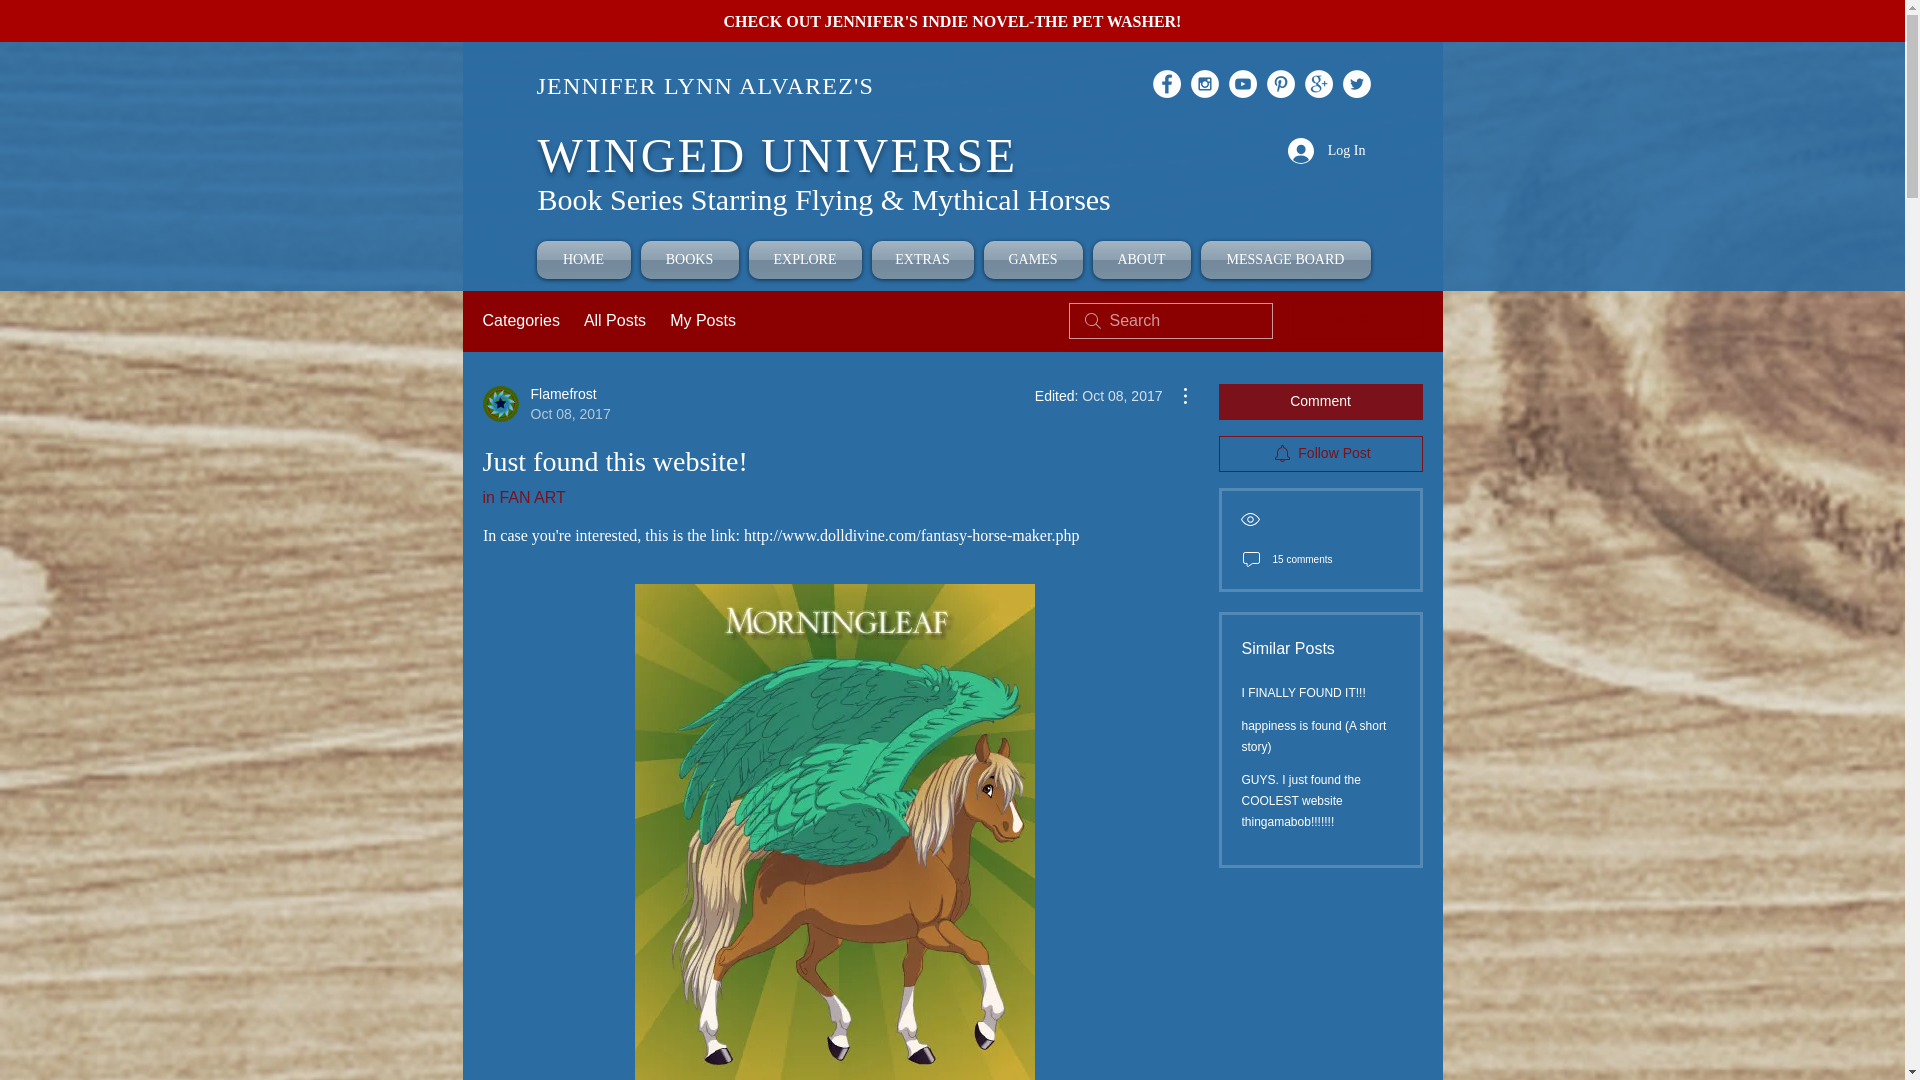 Image resolution: width=1920 pixels, height=1080 pixels. What do you see at coordinates (704, 86) in the screenshot?
I see `JENNIFER LYNN ALVAREZ'S` at bounding box center [704, 86].